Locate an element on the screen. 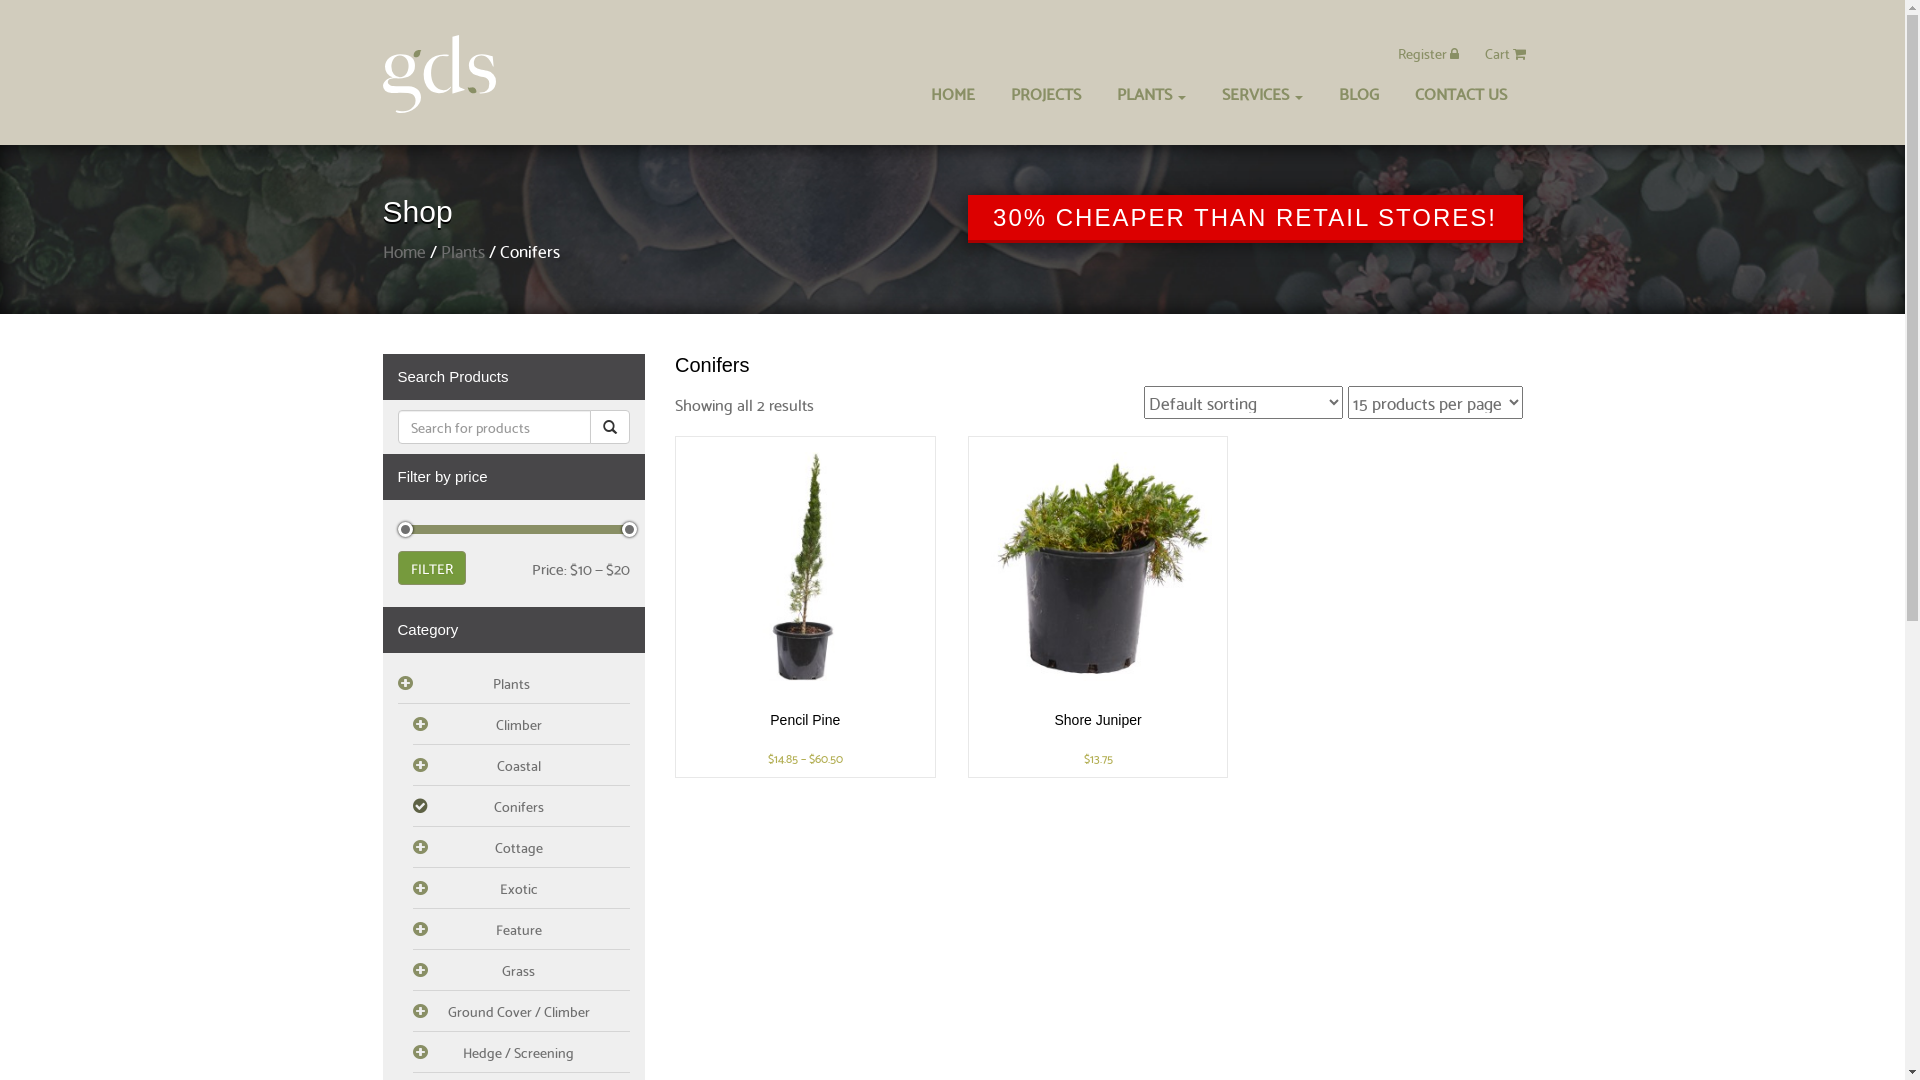  Plants is located at coordinates (514, 684).